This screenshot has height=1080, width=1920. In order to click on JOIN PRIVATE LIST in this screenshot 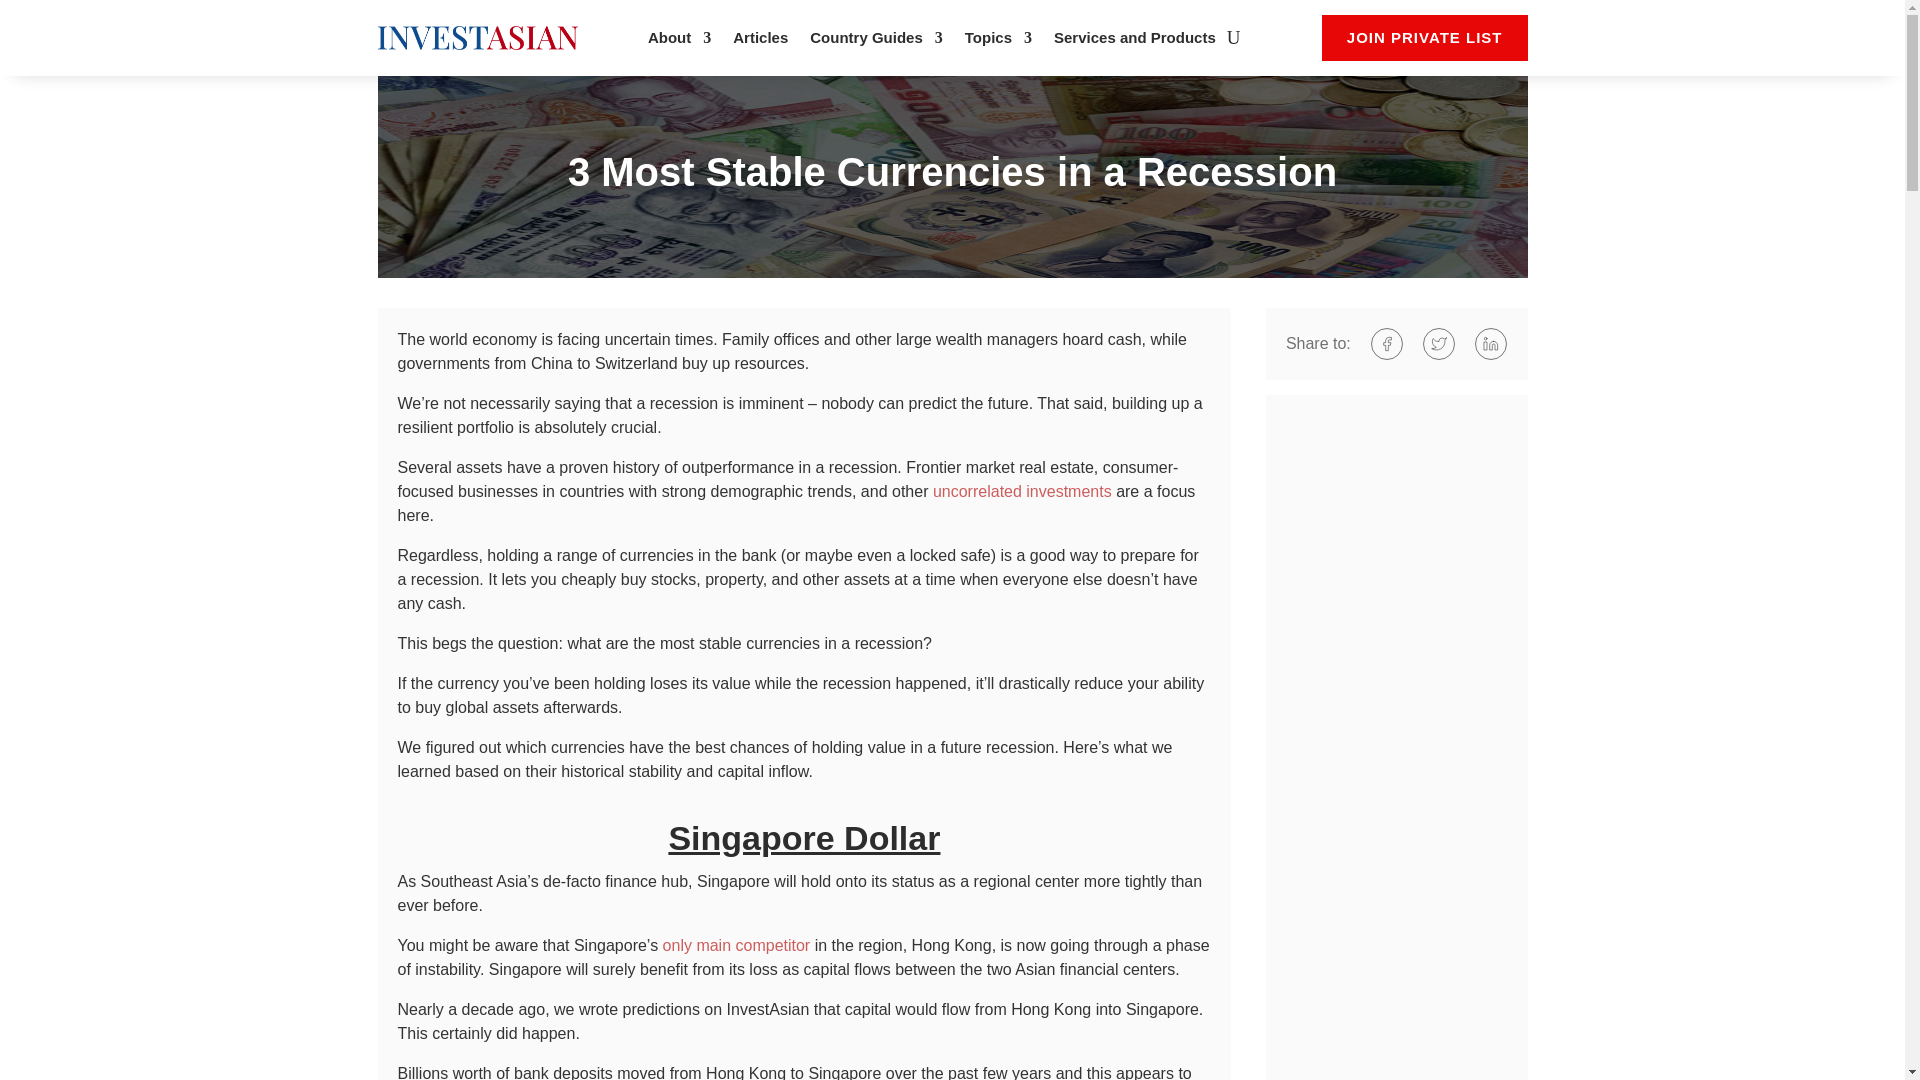, I will do `click(1425, 38)`.